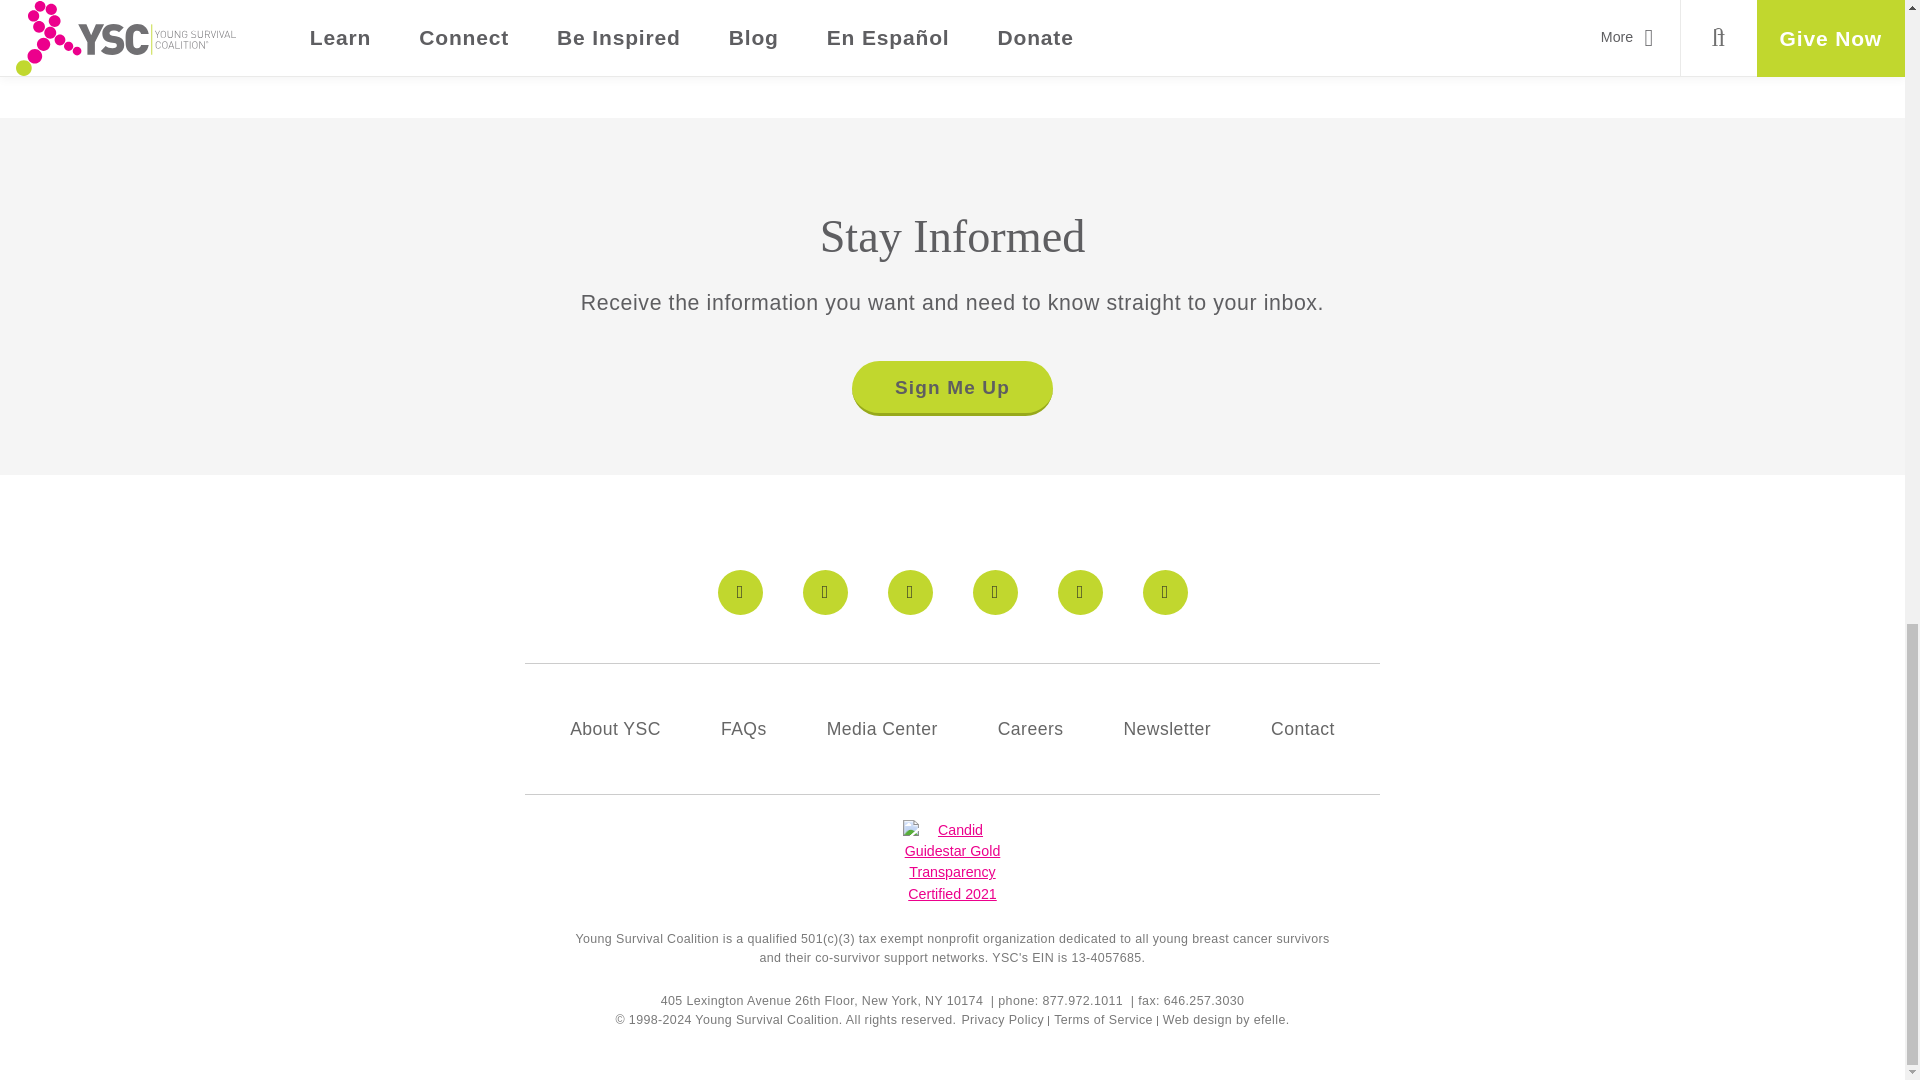  I want to click on Web Design By Efelle, so click(1198, 1020).